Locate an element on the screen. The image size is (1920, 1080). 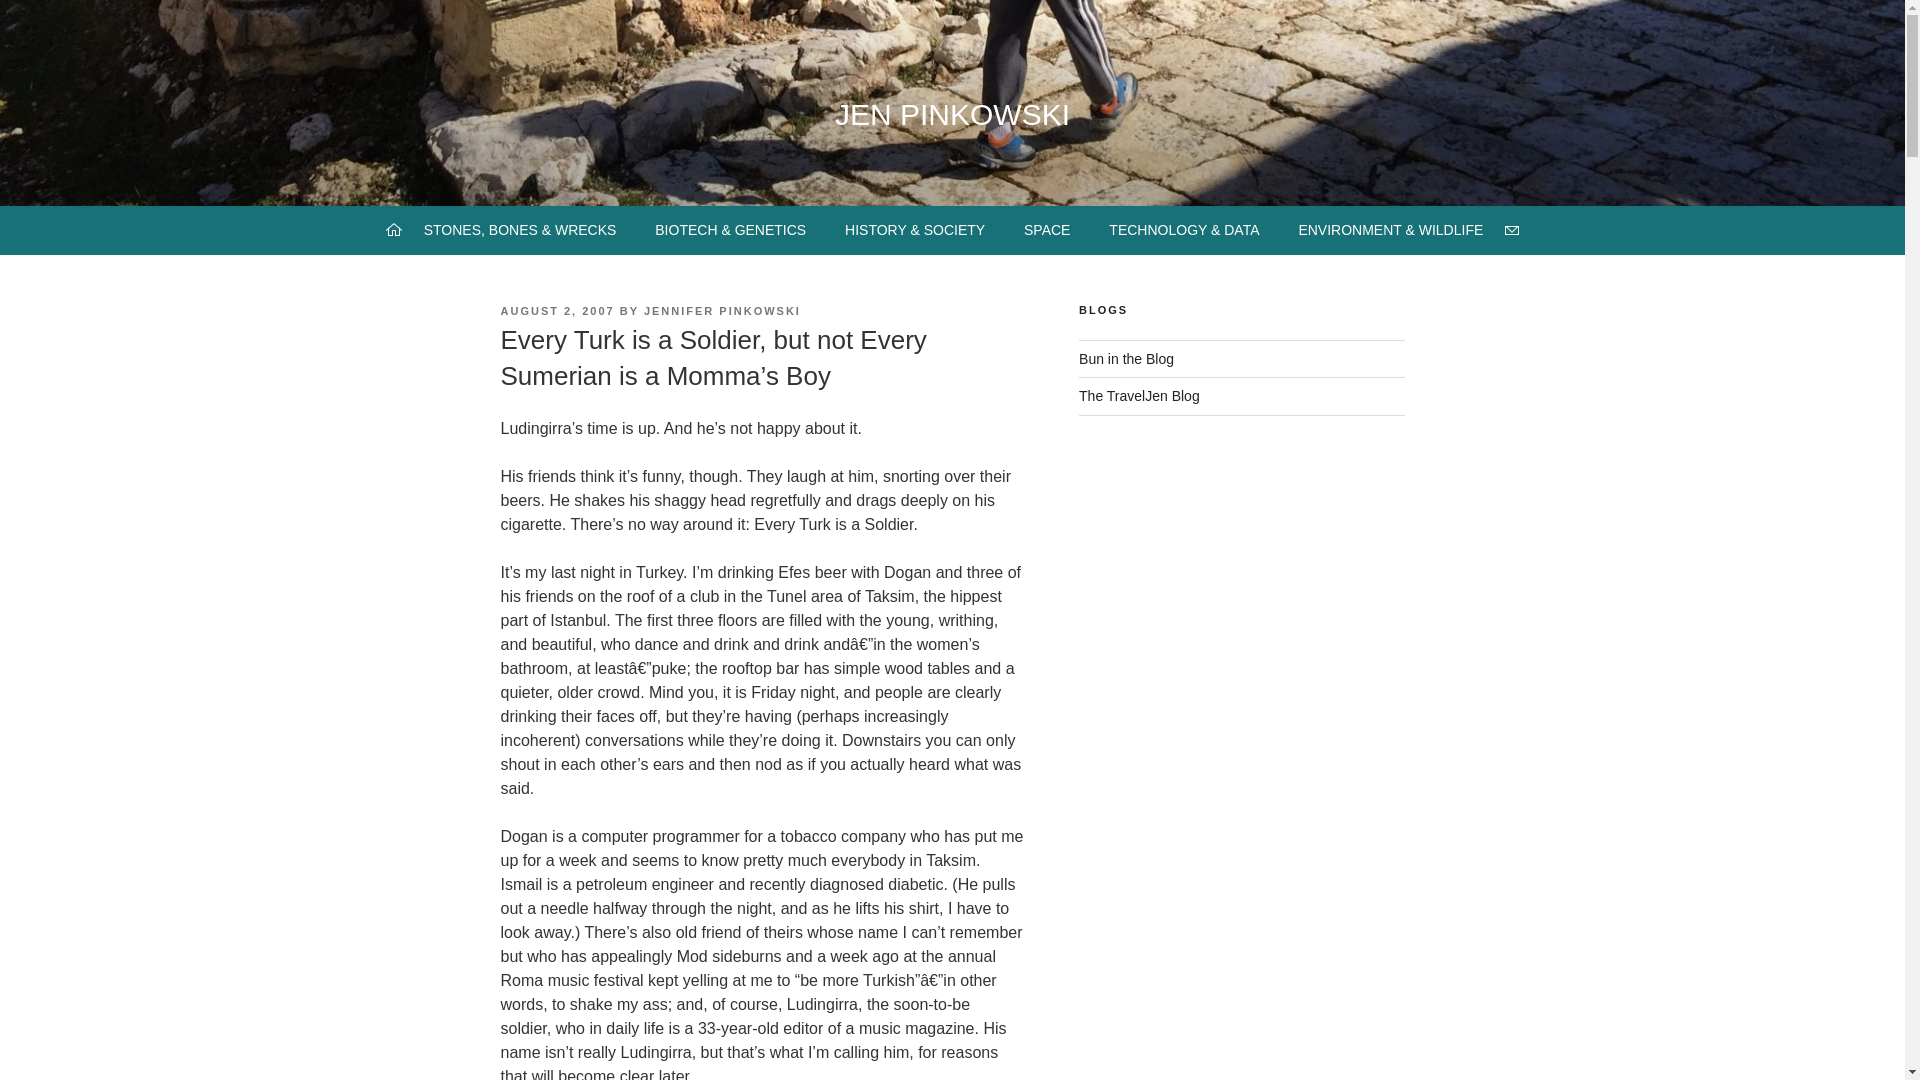
AUGUST 2, 2007 is located at coordinates (556, 310).